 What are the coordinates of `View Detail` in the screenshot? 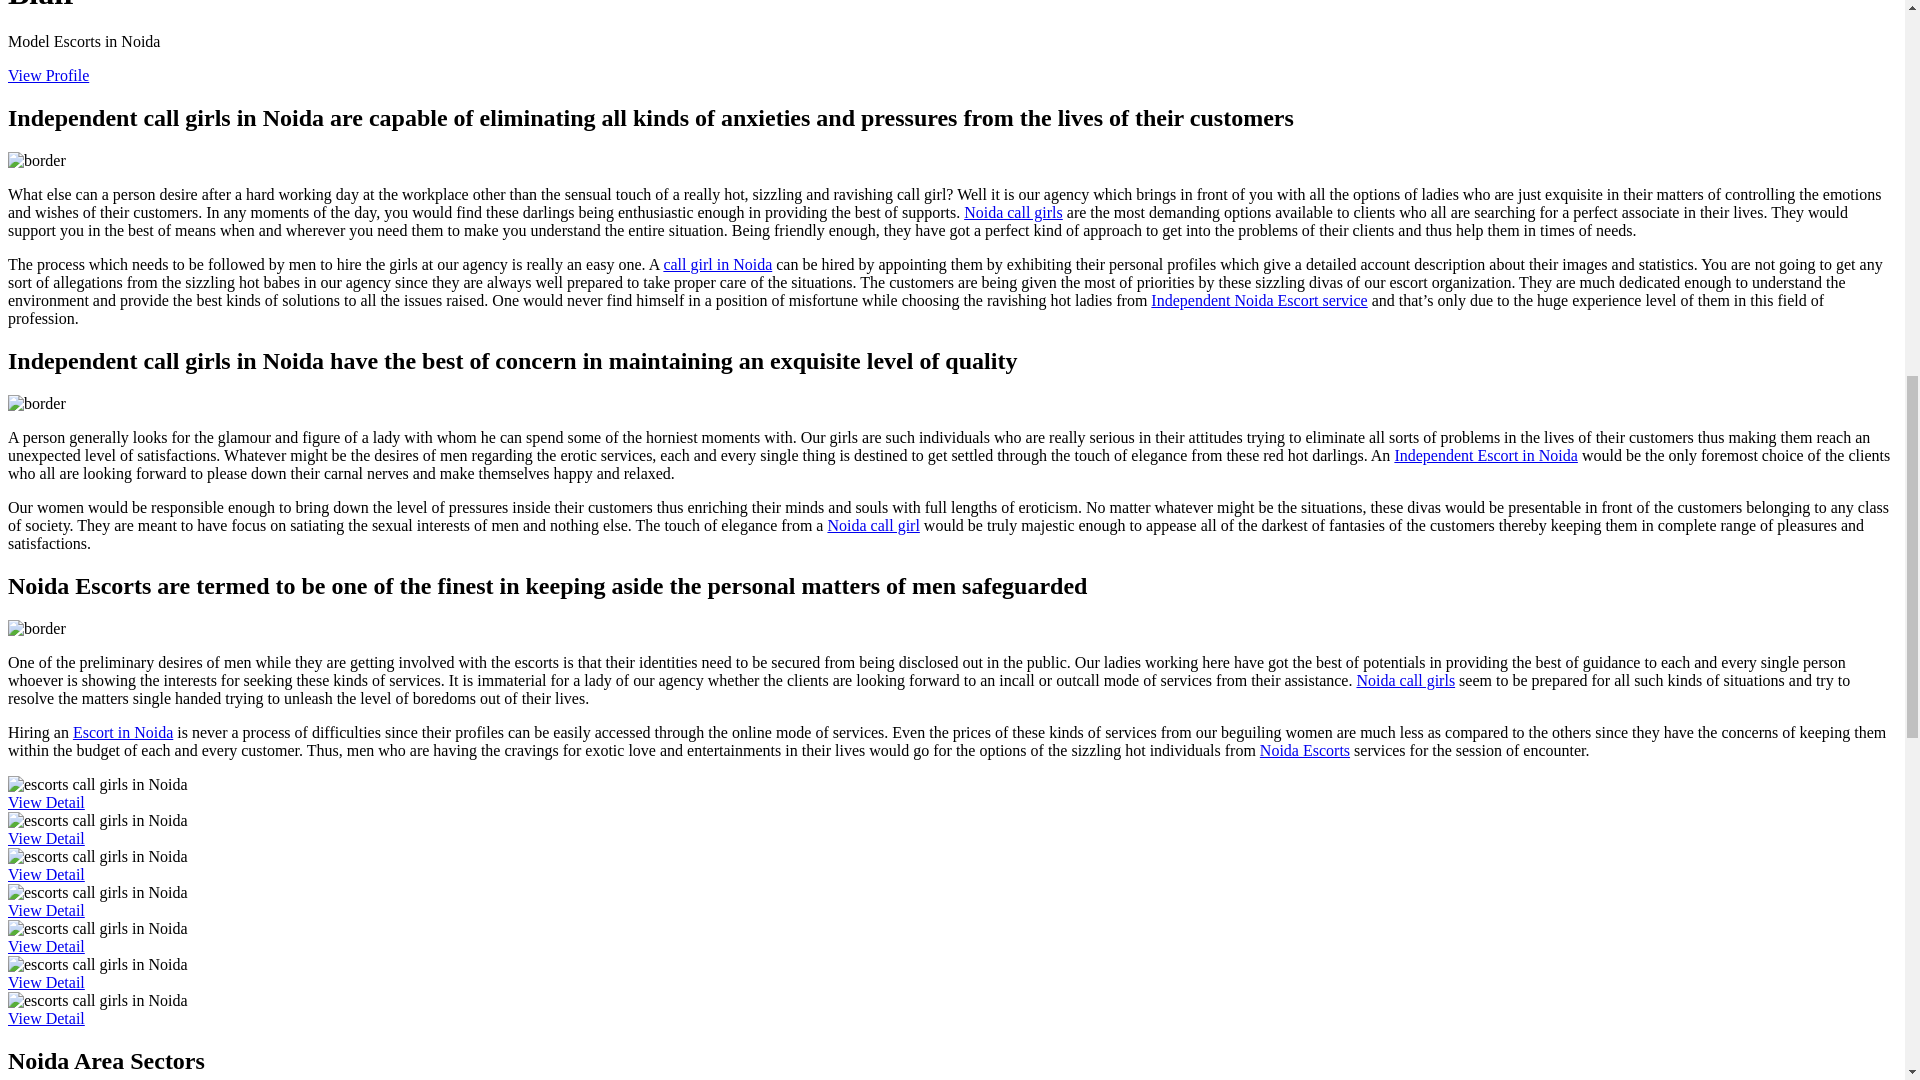 It's located at (46, 874).